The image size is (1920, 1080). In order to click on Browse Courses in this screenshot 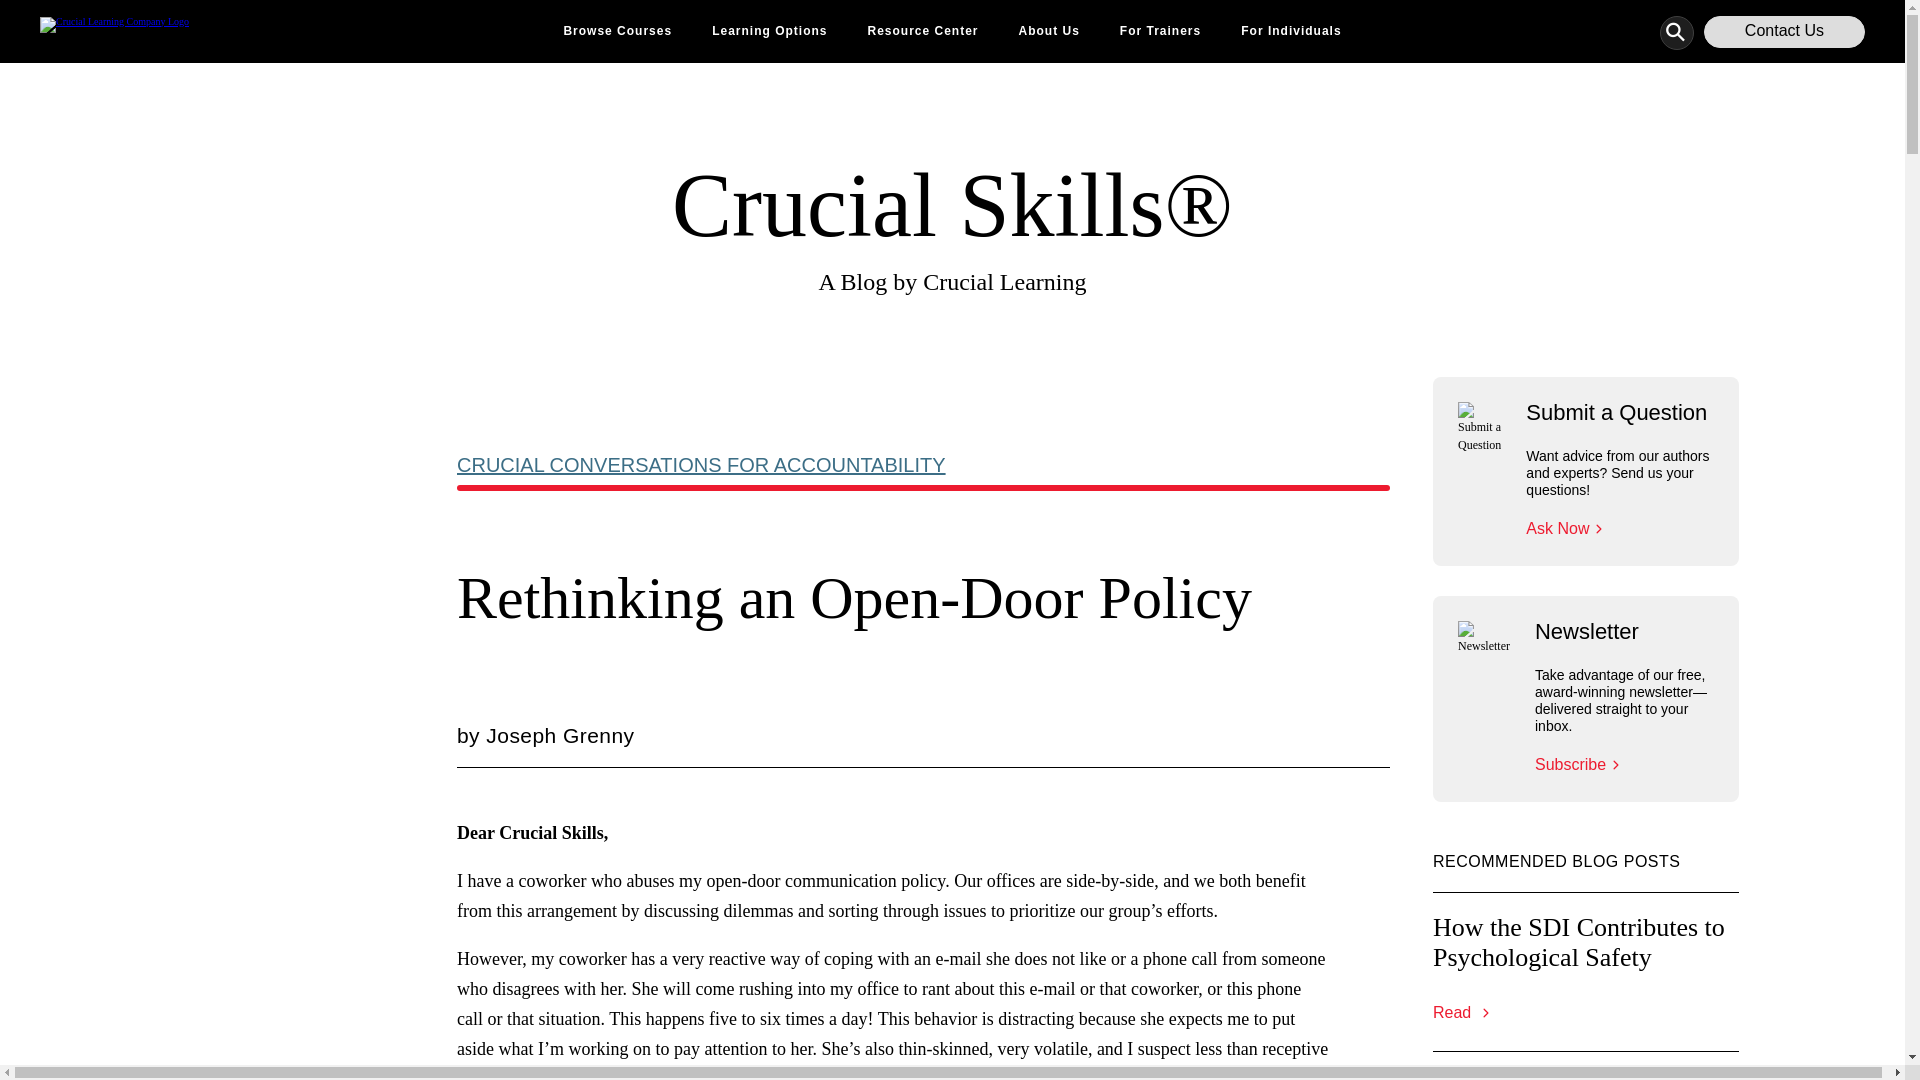, I will do `click(617, 32)`.